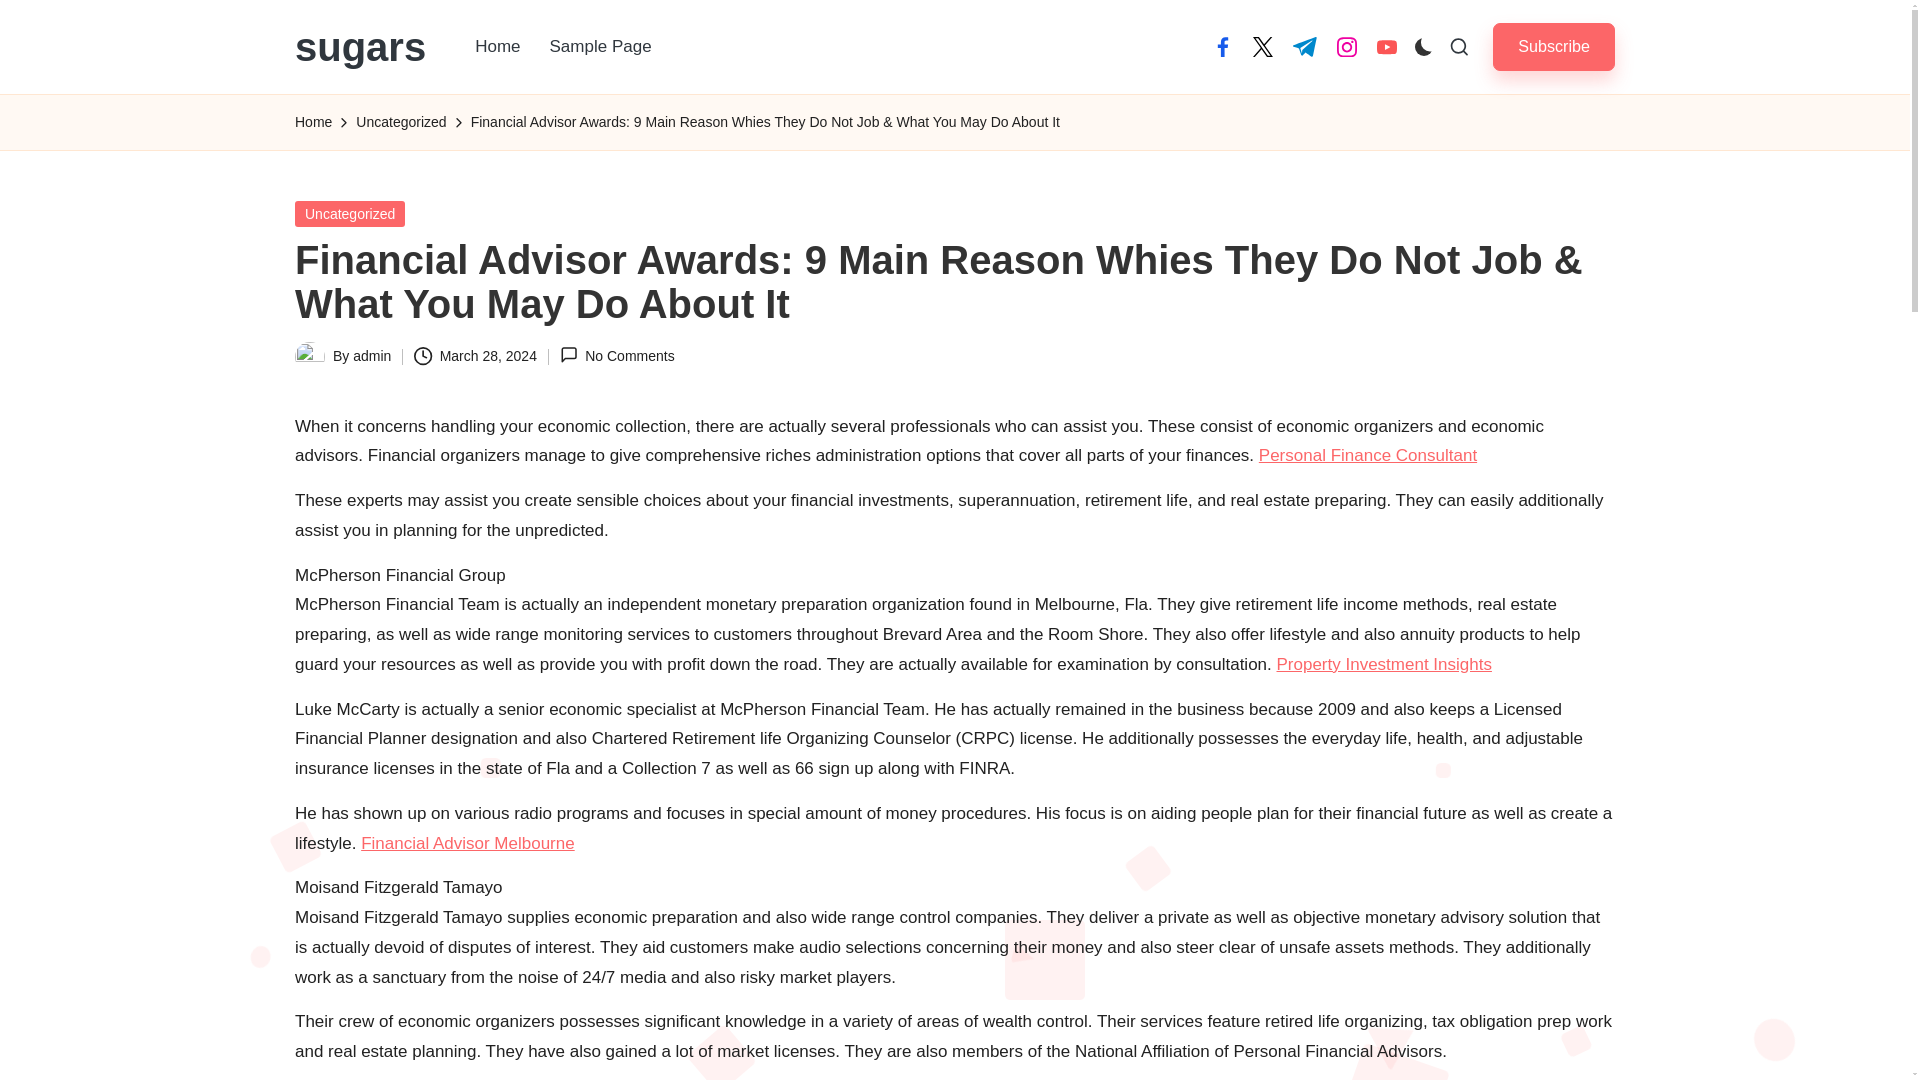  I want to click on facebook.com, so click(1222, 46).